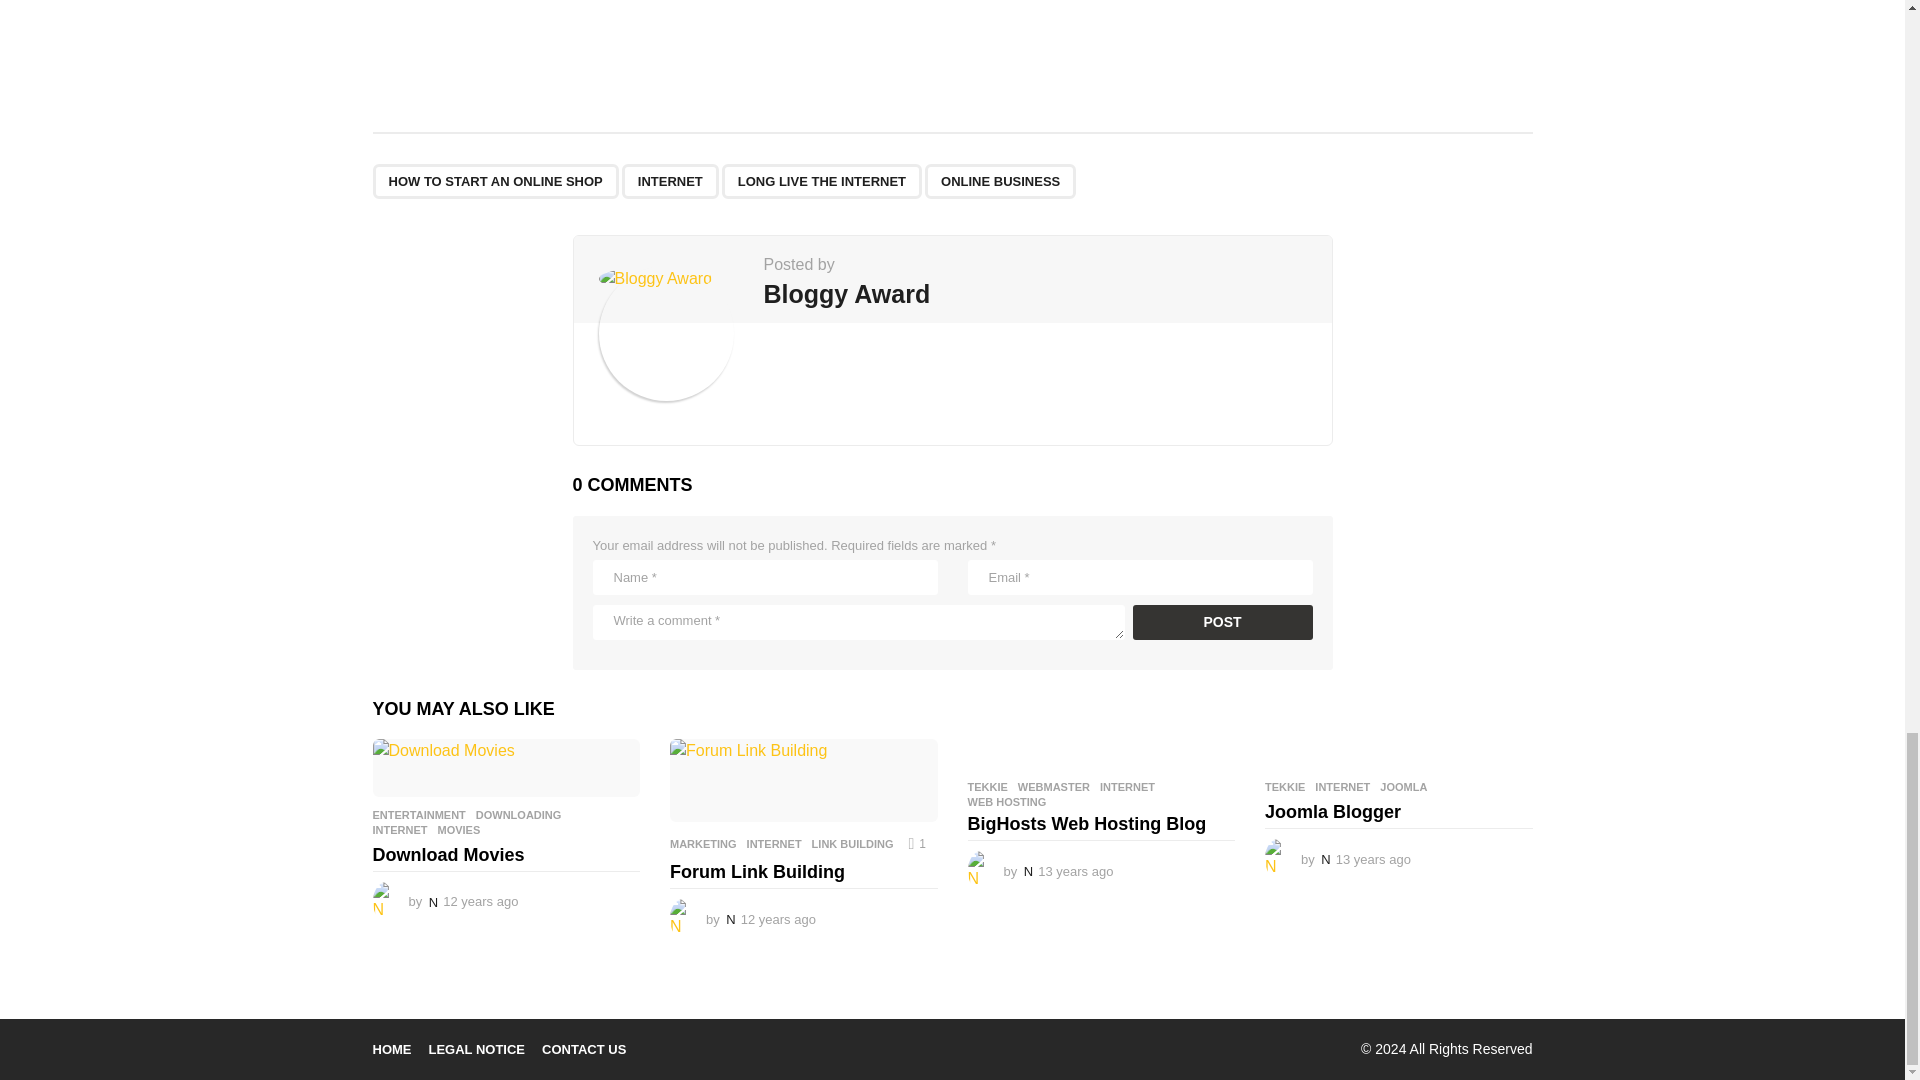  I want to click on Post, so click(1222, 622).